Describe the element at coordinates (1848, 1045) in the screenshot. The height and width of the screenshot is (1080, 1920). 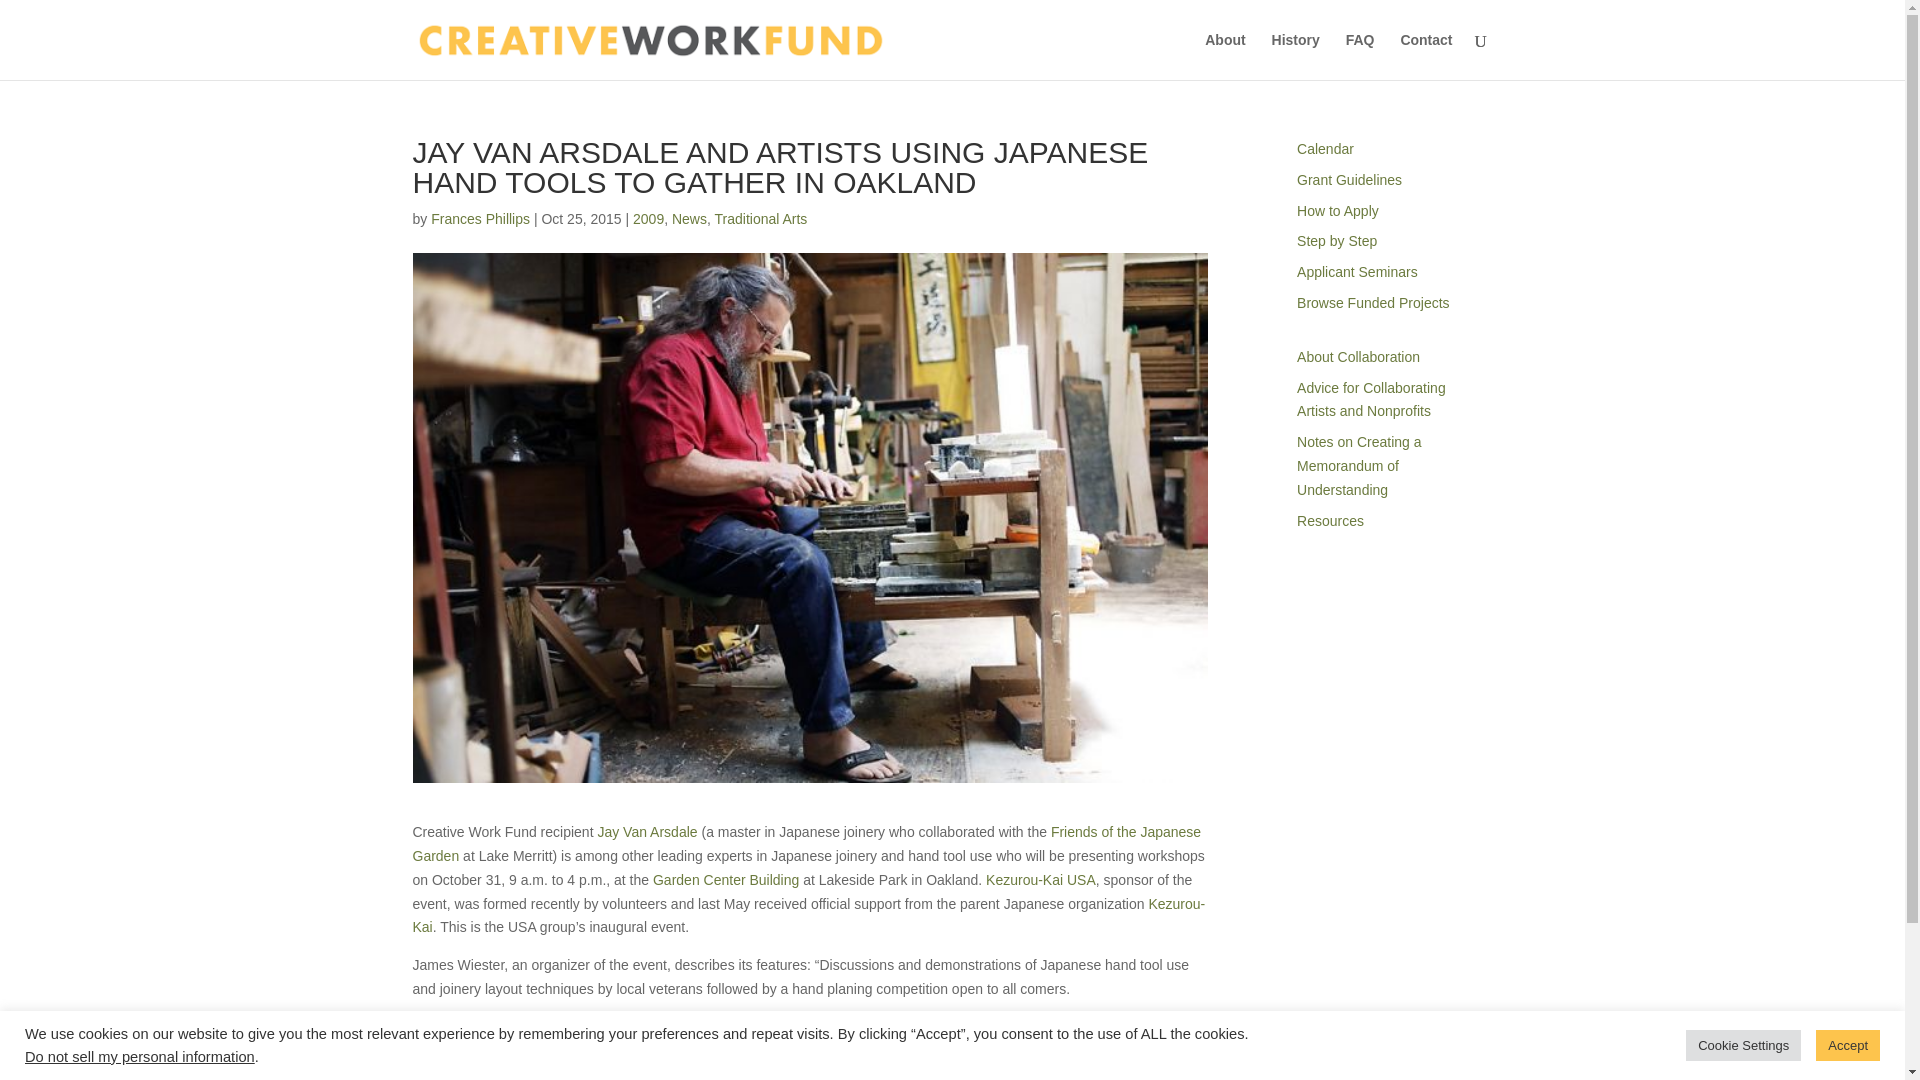
I see `Accept` at that location.